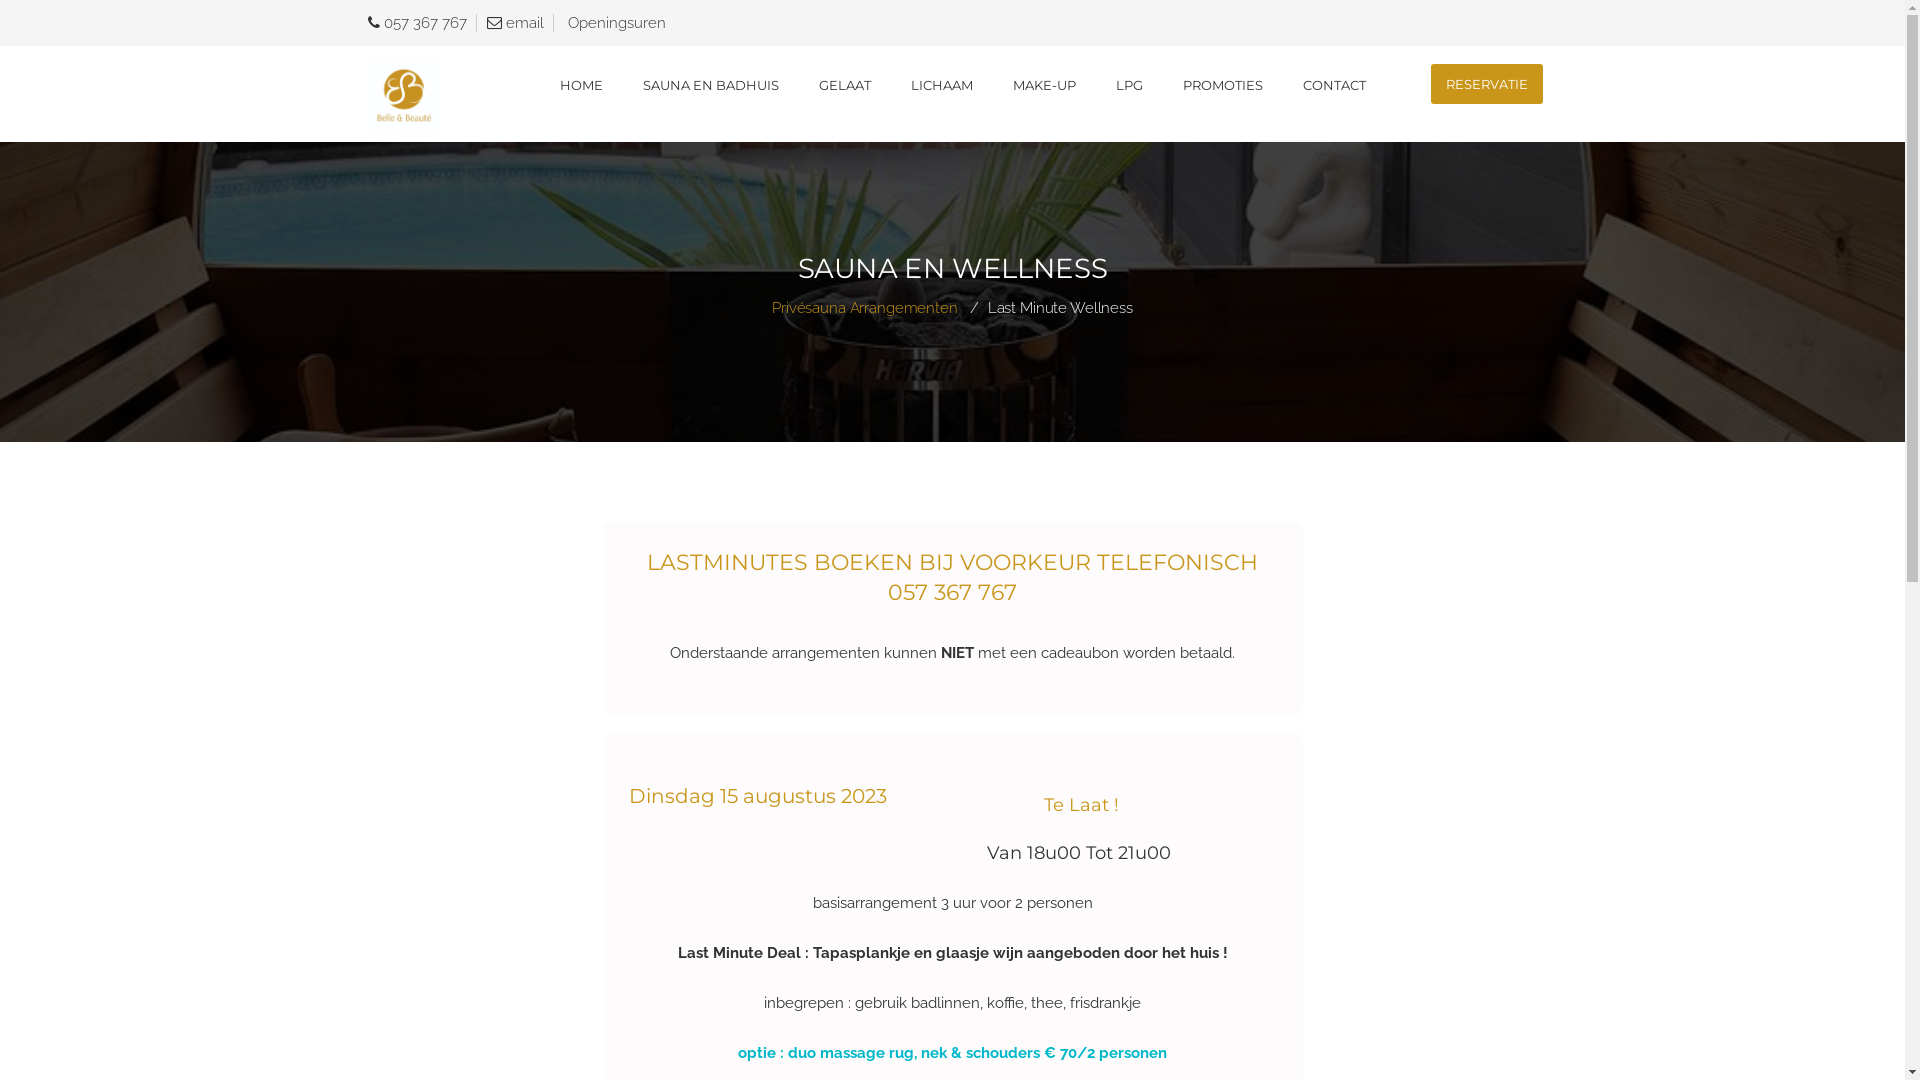 Image resolution: width=1920 pixels, height=1080 pixels. Describe the element at coordinates (426, 23) in the screenshot. I see `057 367 767` at that location.